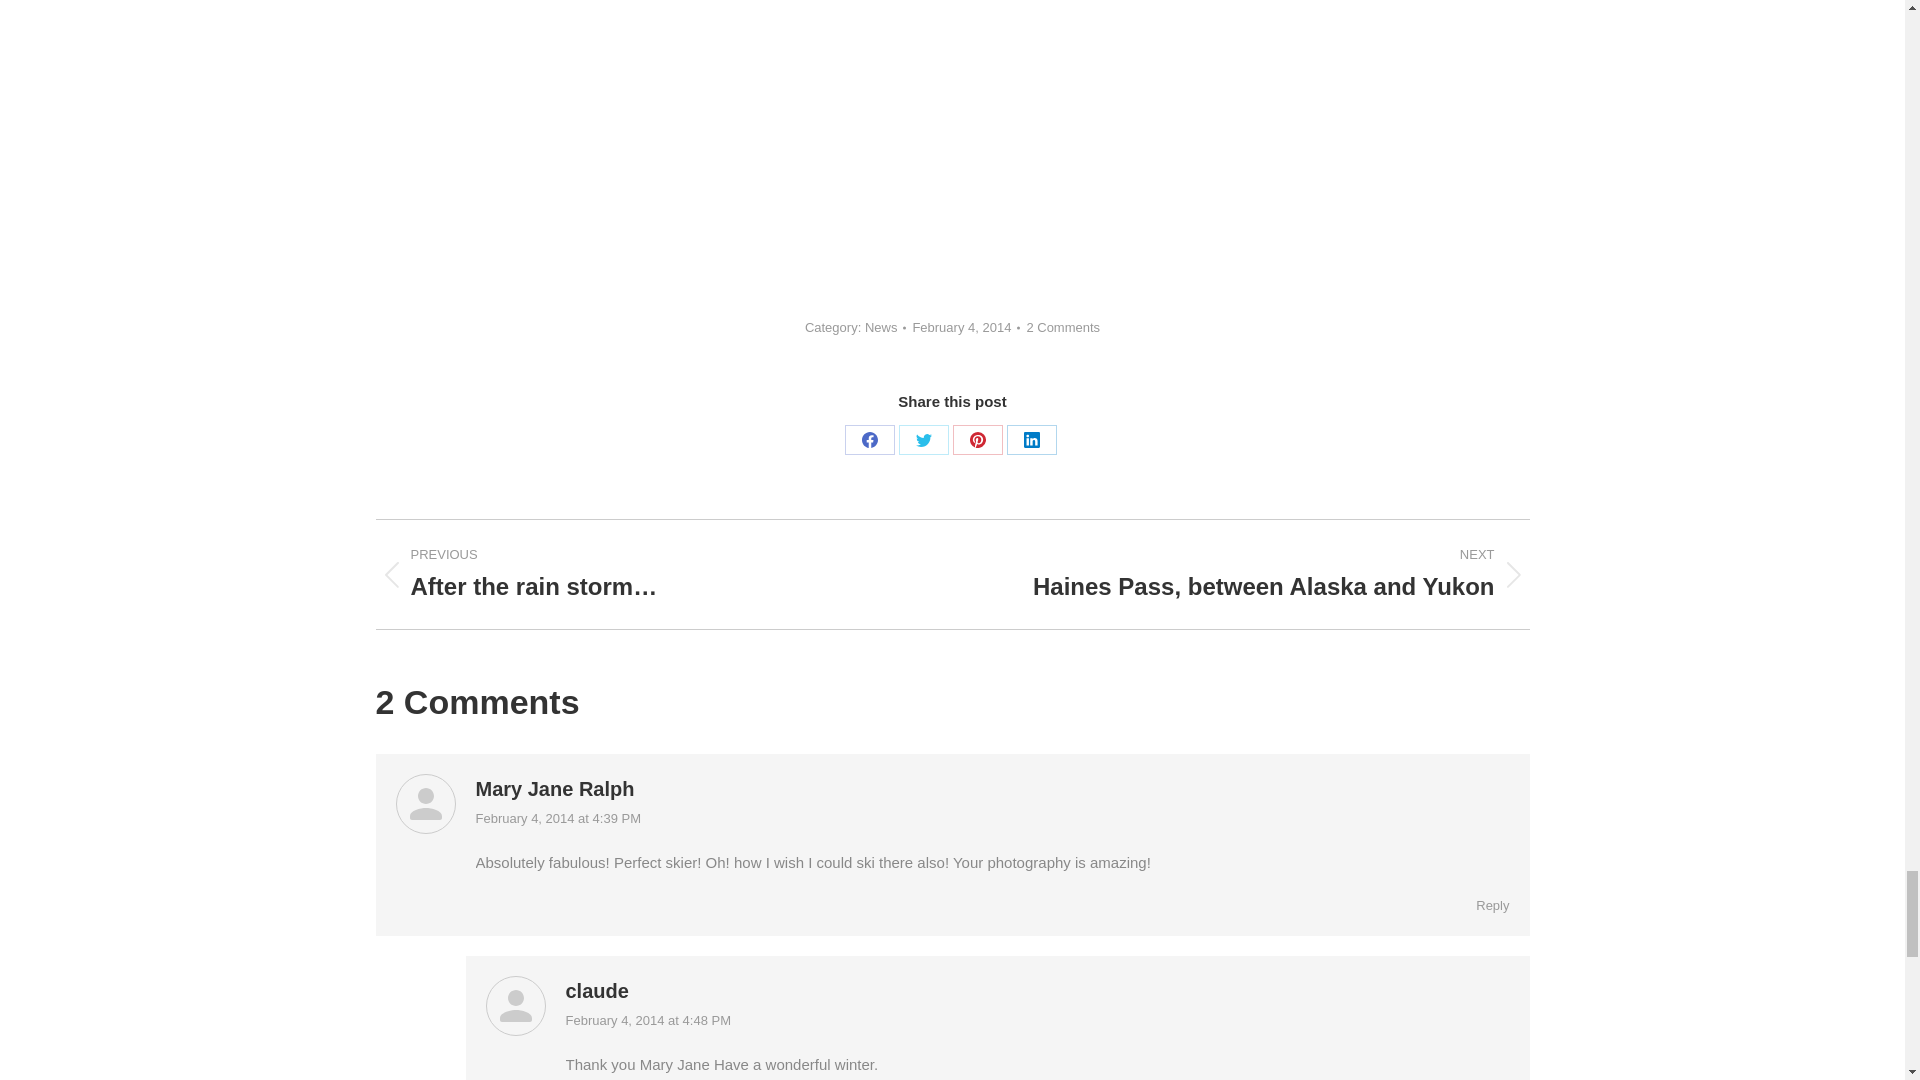  I want to click on Pinterest, so click(977, 440).